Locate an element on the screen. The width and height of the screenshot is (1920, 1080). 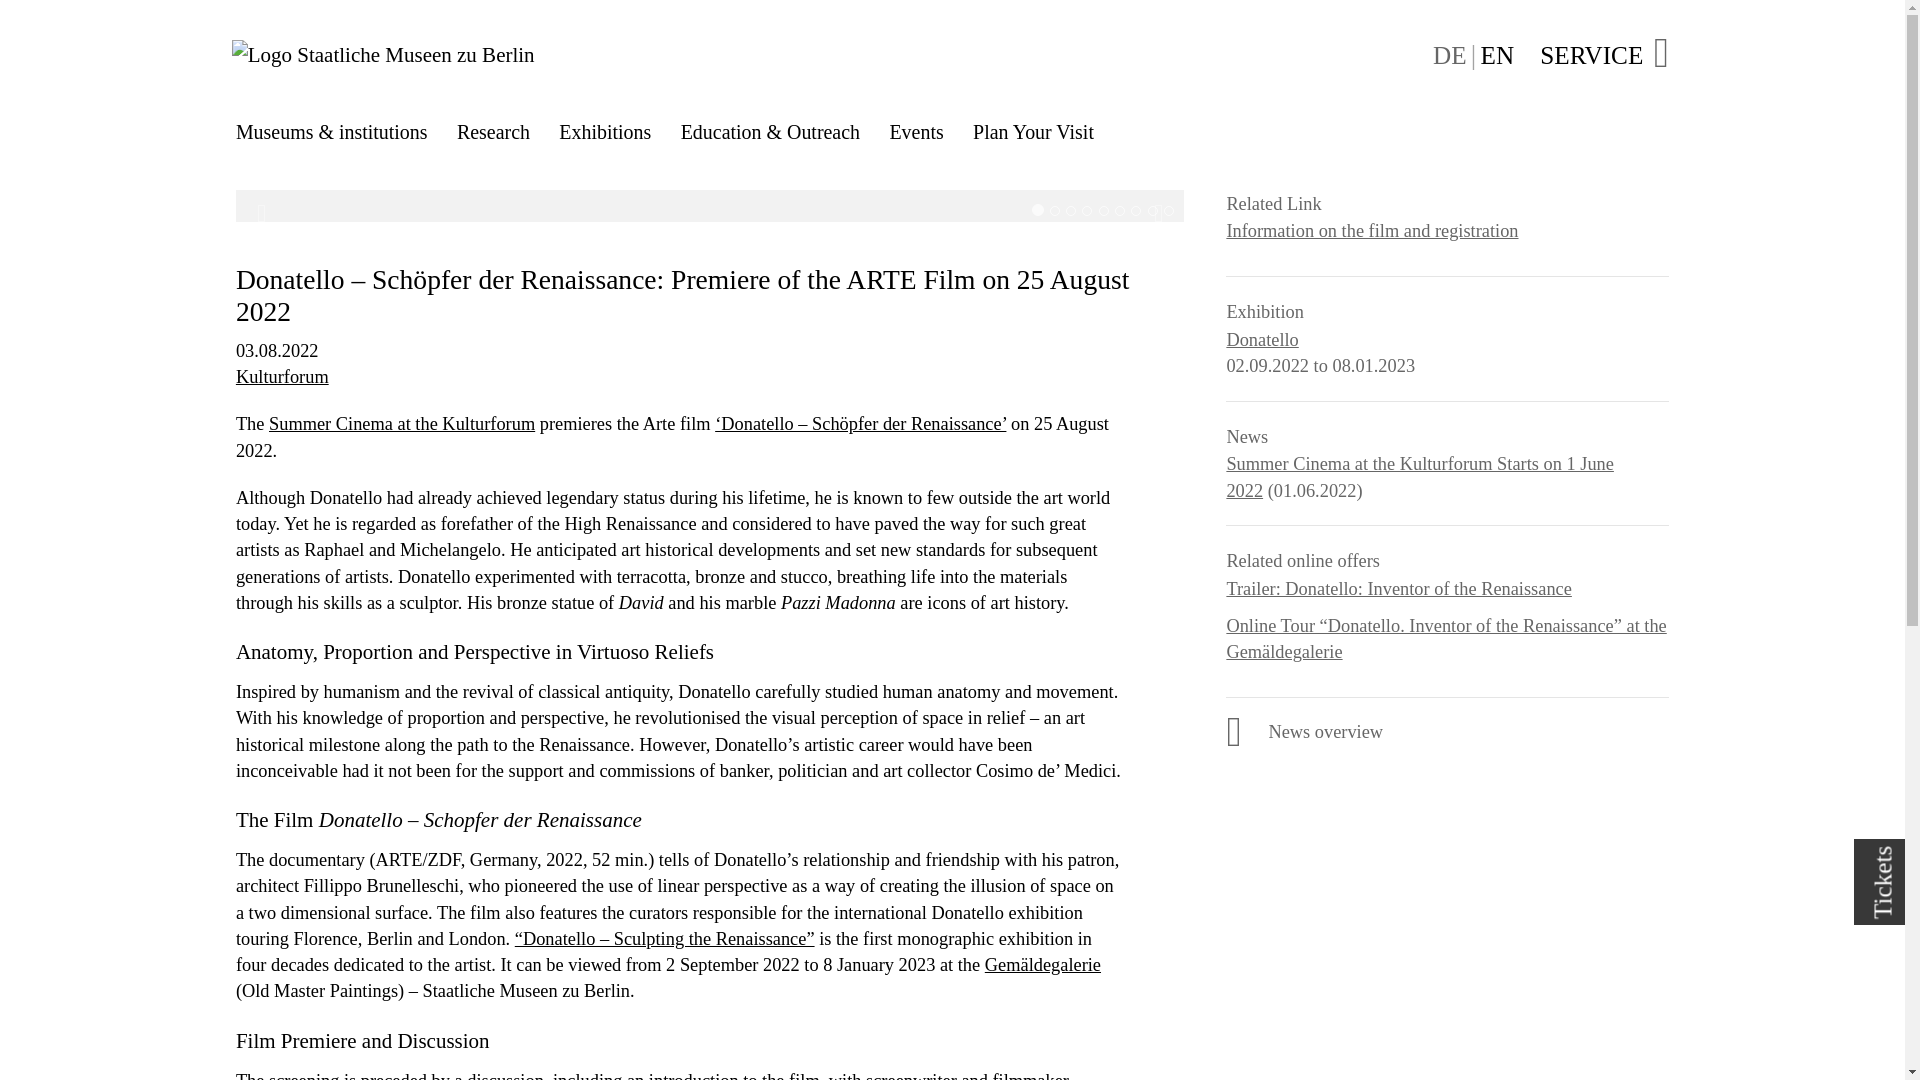
Link to the exhibition: Donatello is located at coordinates (1262, 340).